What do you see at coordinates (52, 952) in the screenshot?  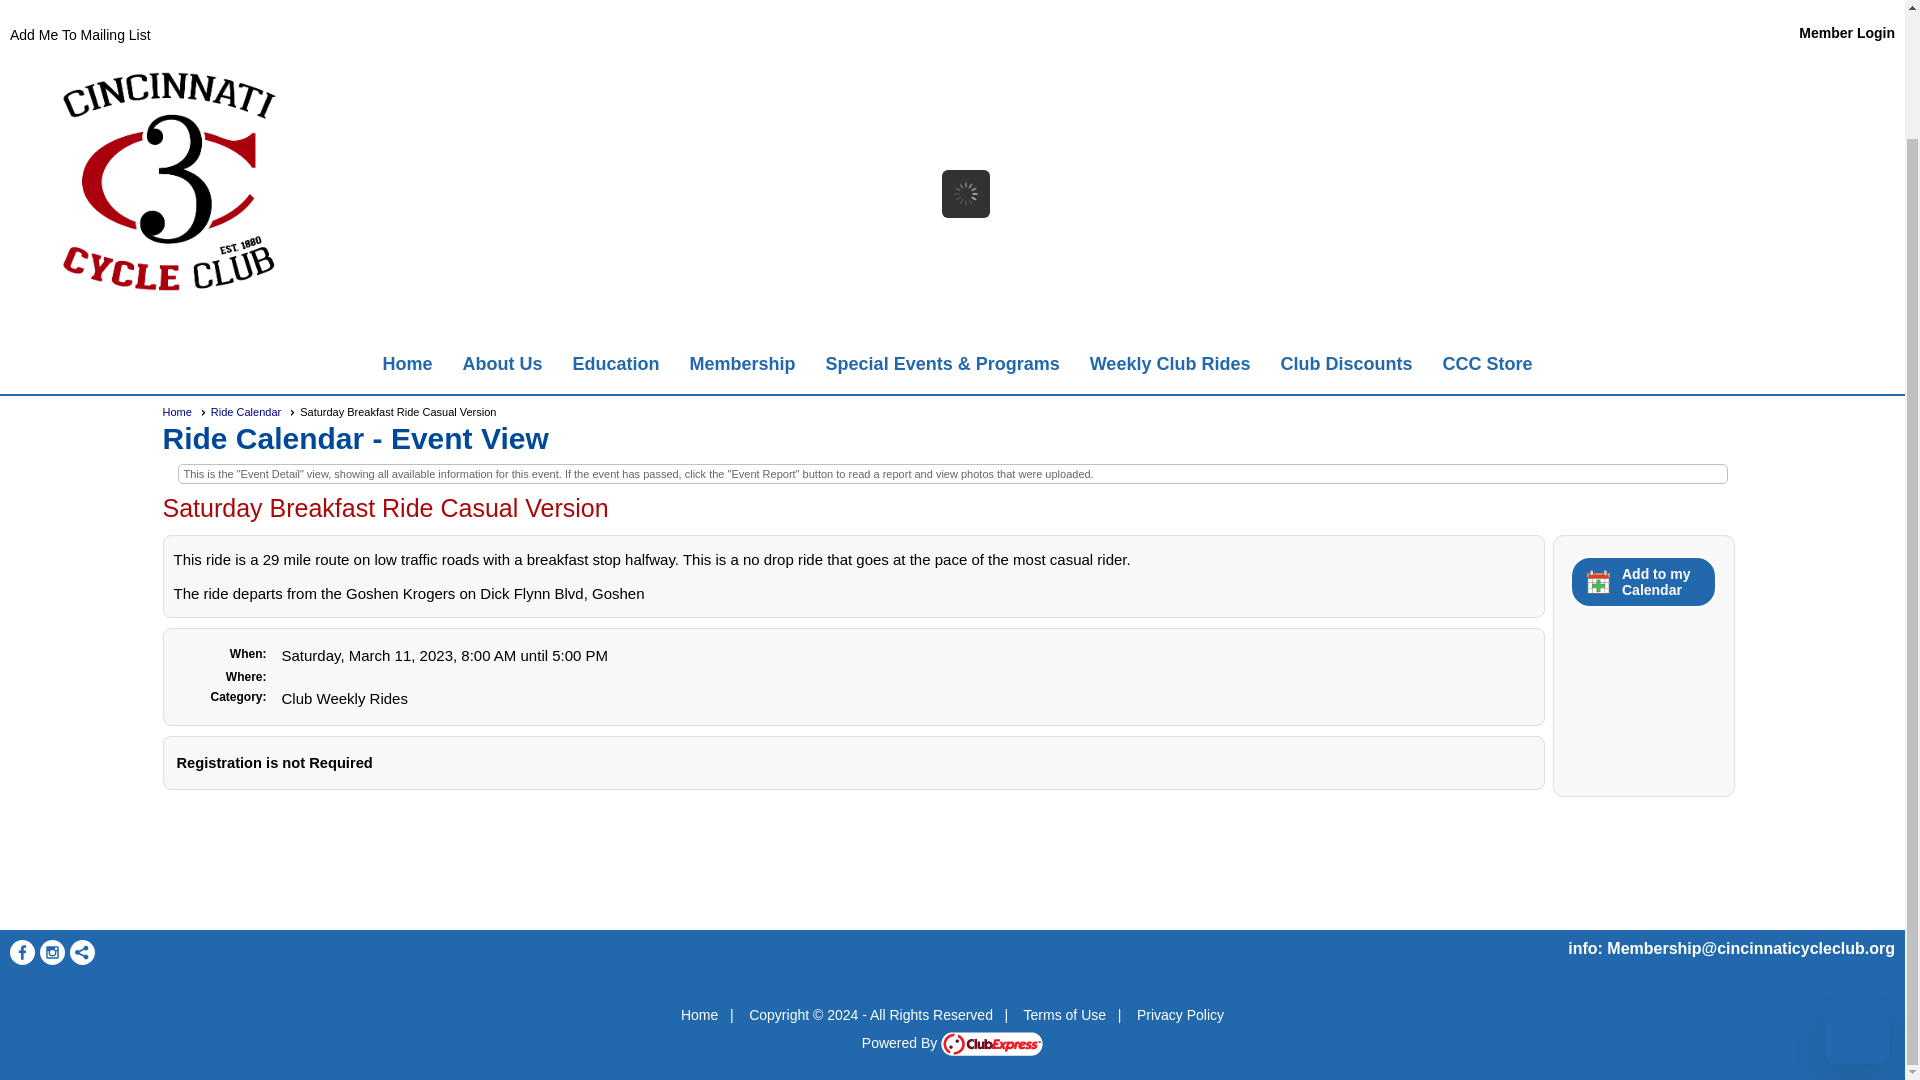 I see `Visit us on Instagram` at bounding box center [52, 952].